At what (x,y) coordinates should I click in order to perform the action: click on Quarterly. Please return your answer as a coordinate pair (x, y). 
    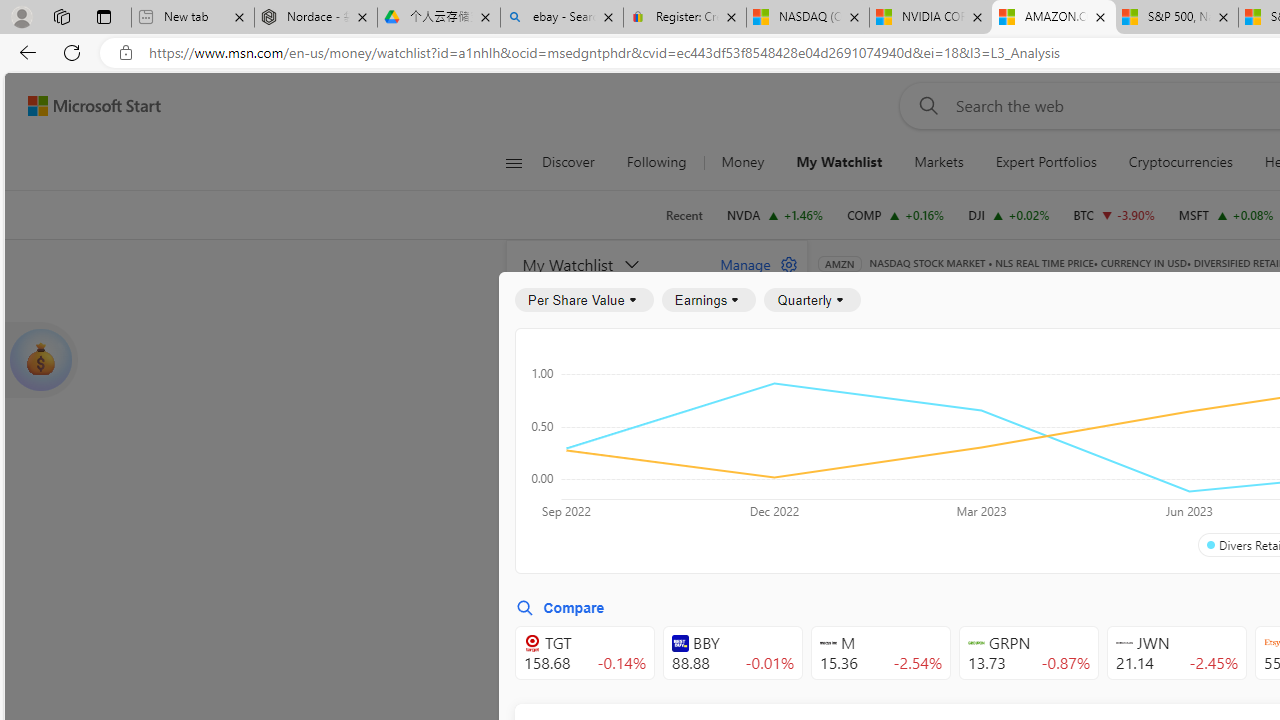
    Looking at the image, I should click on (812, 300).